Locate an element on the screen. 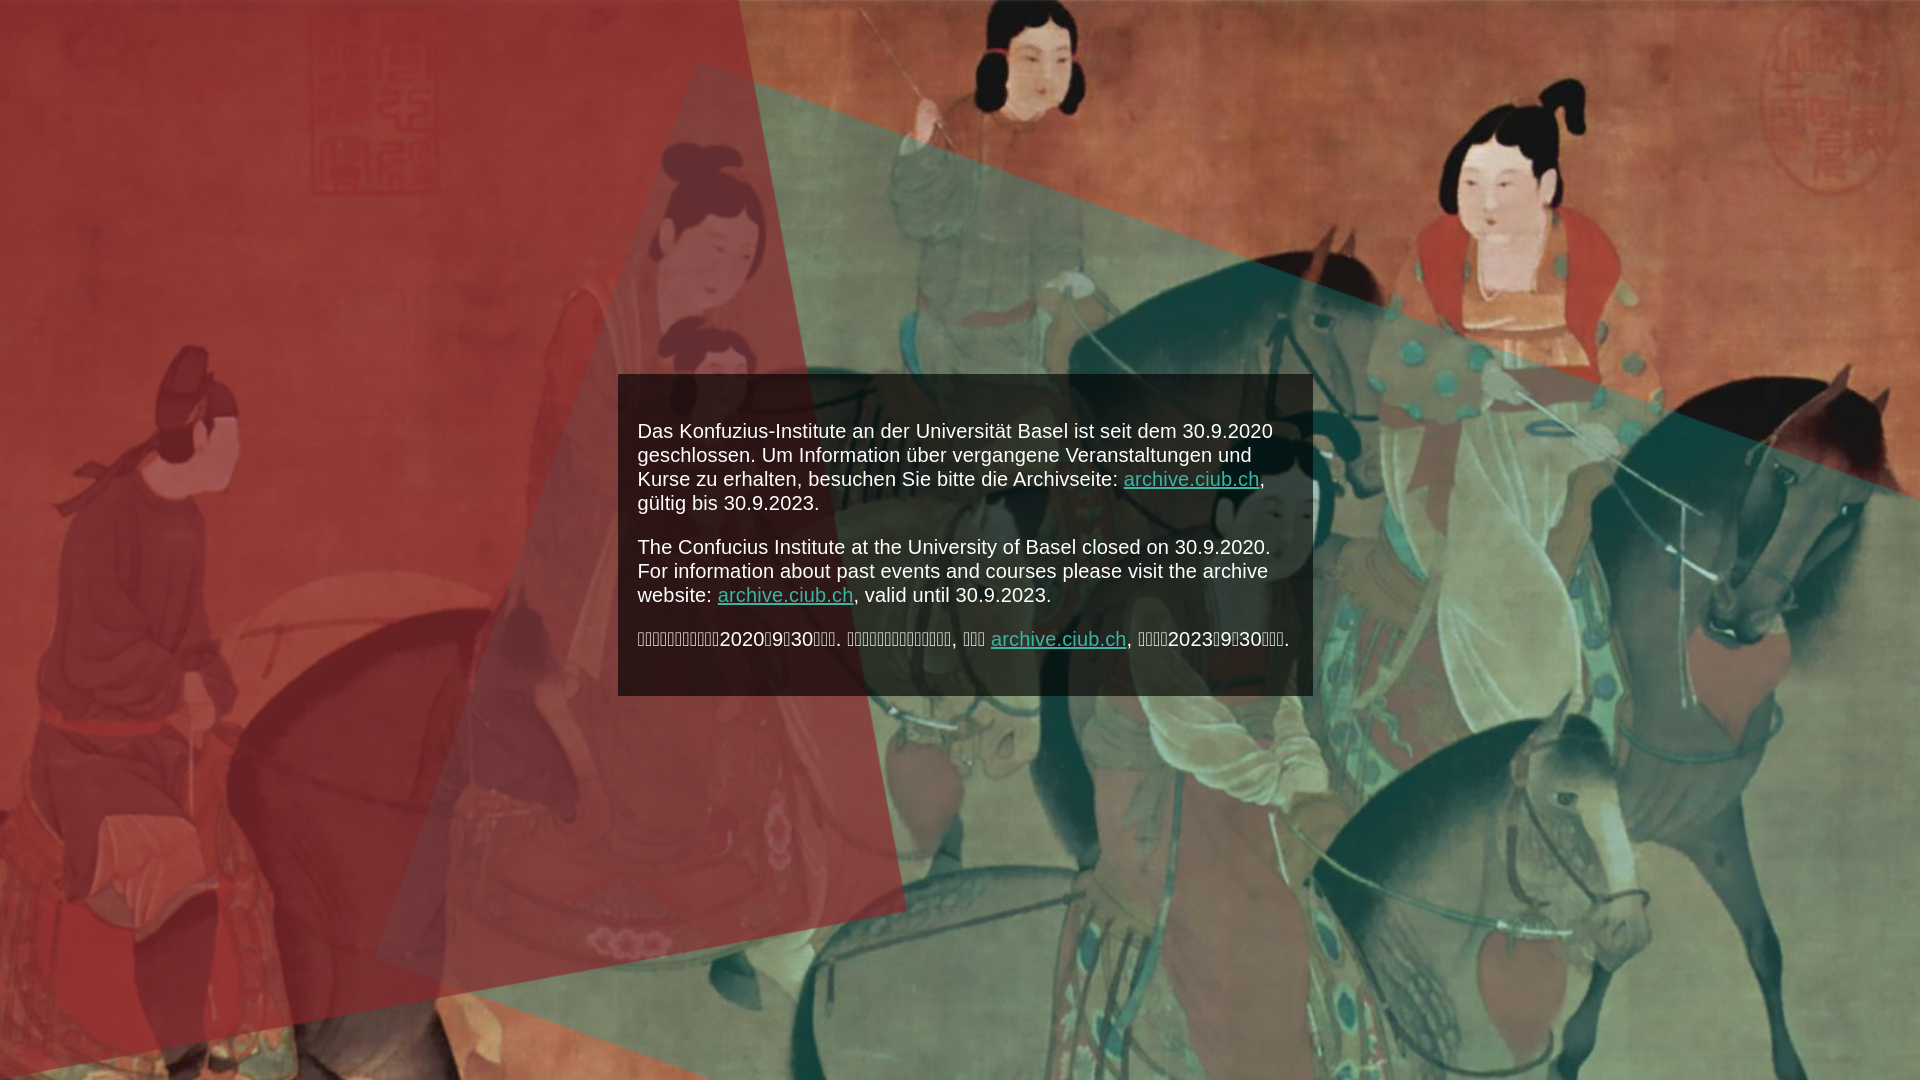 The image size is (1920, 1080). archive.ciub.ch is located at coordinates (1059, 639).